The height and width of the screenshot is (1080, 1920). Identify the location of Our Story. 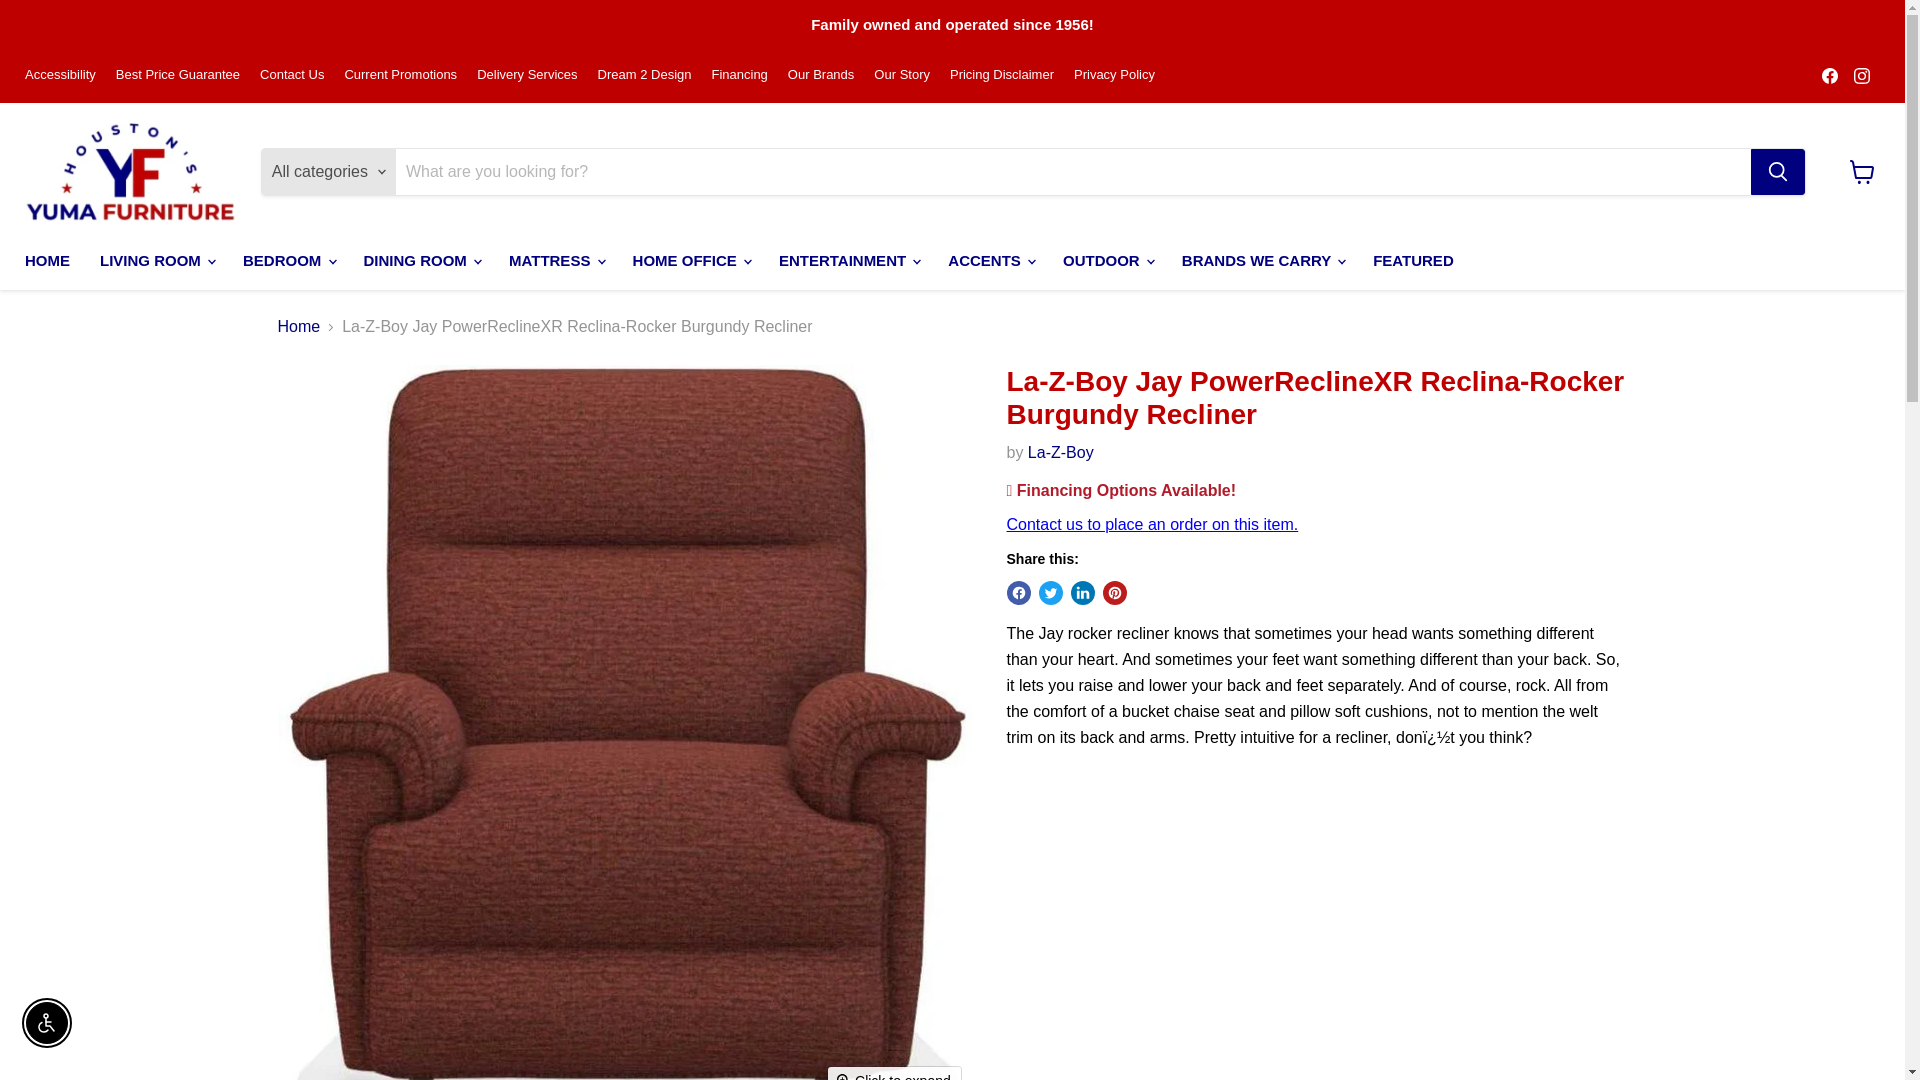
(901, 76).